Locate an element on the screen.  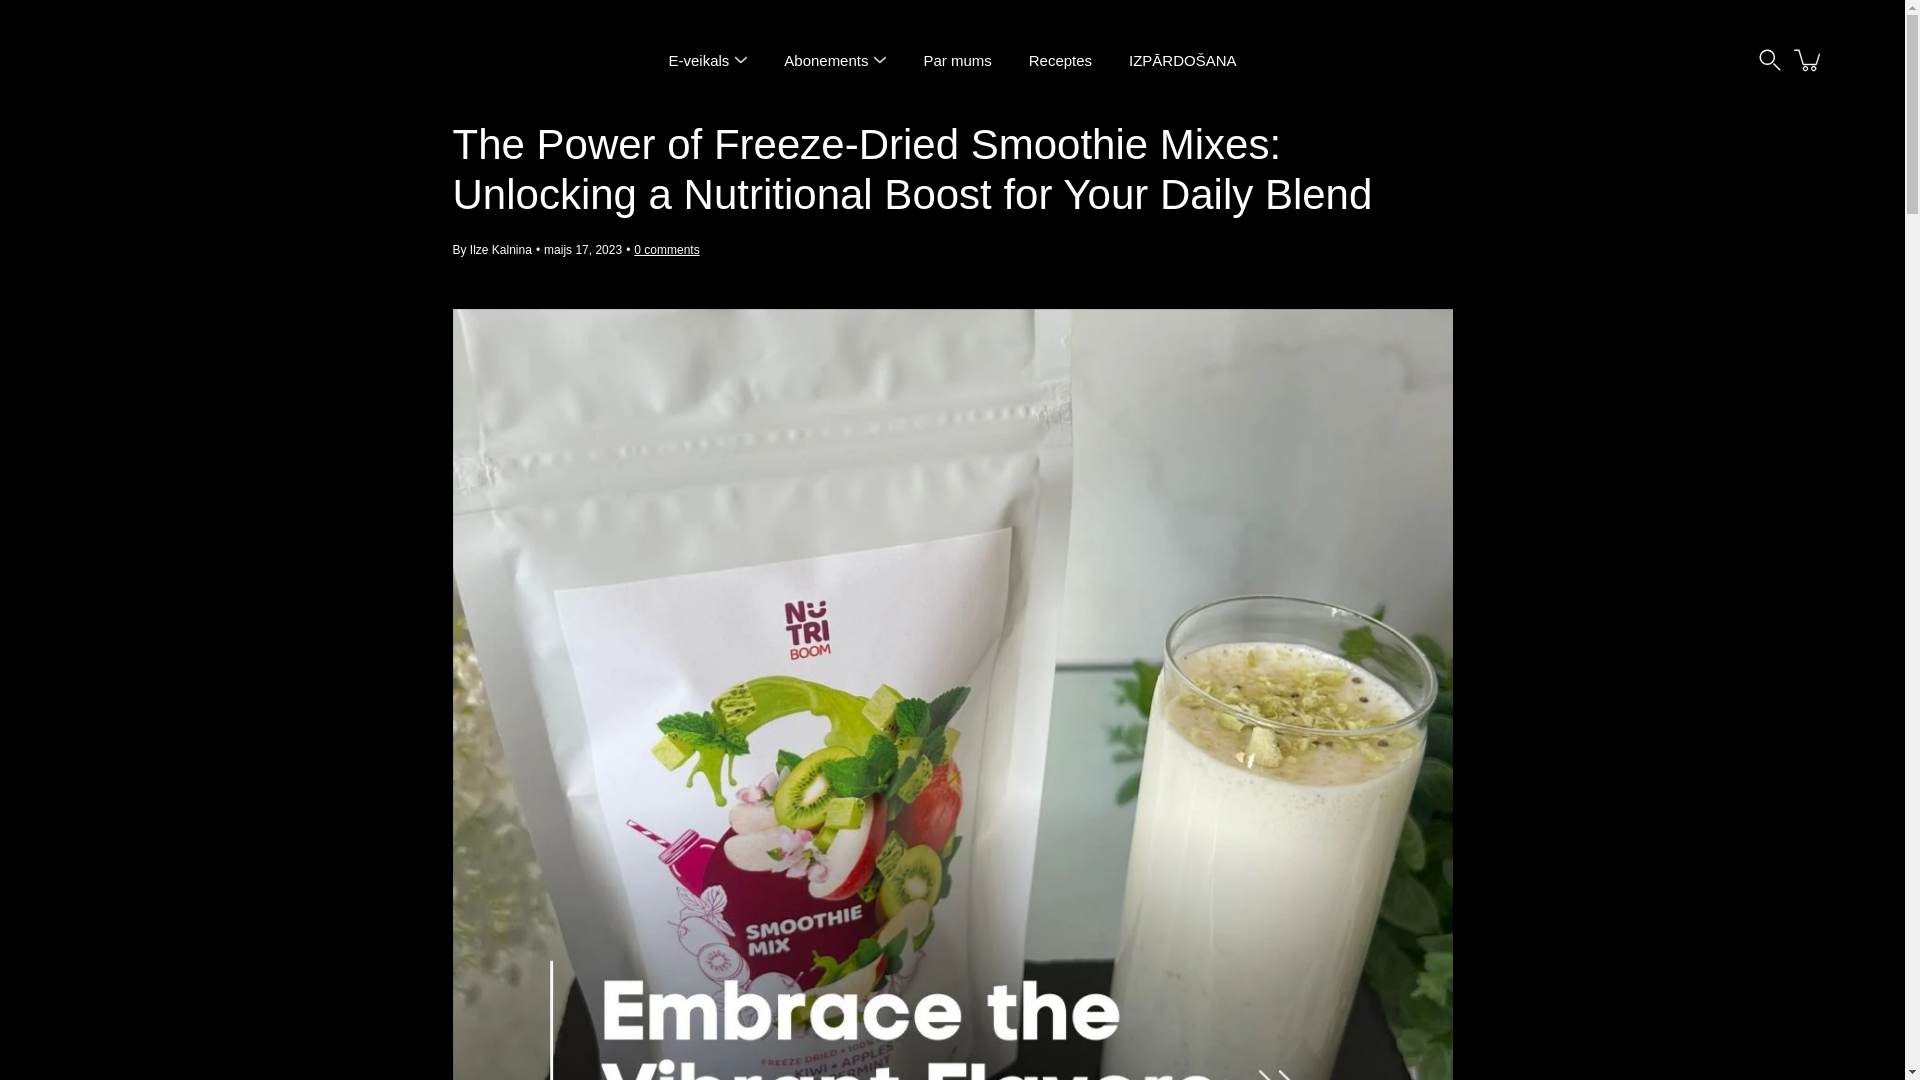
Search is located at coordinates (1770, 60).